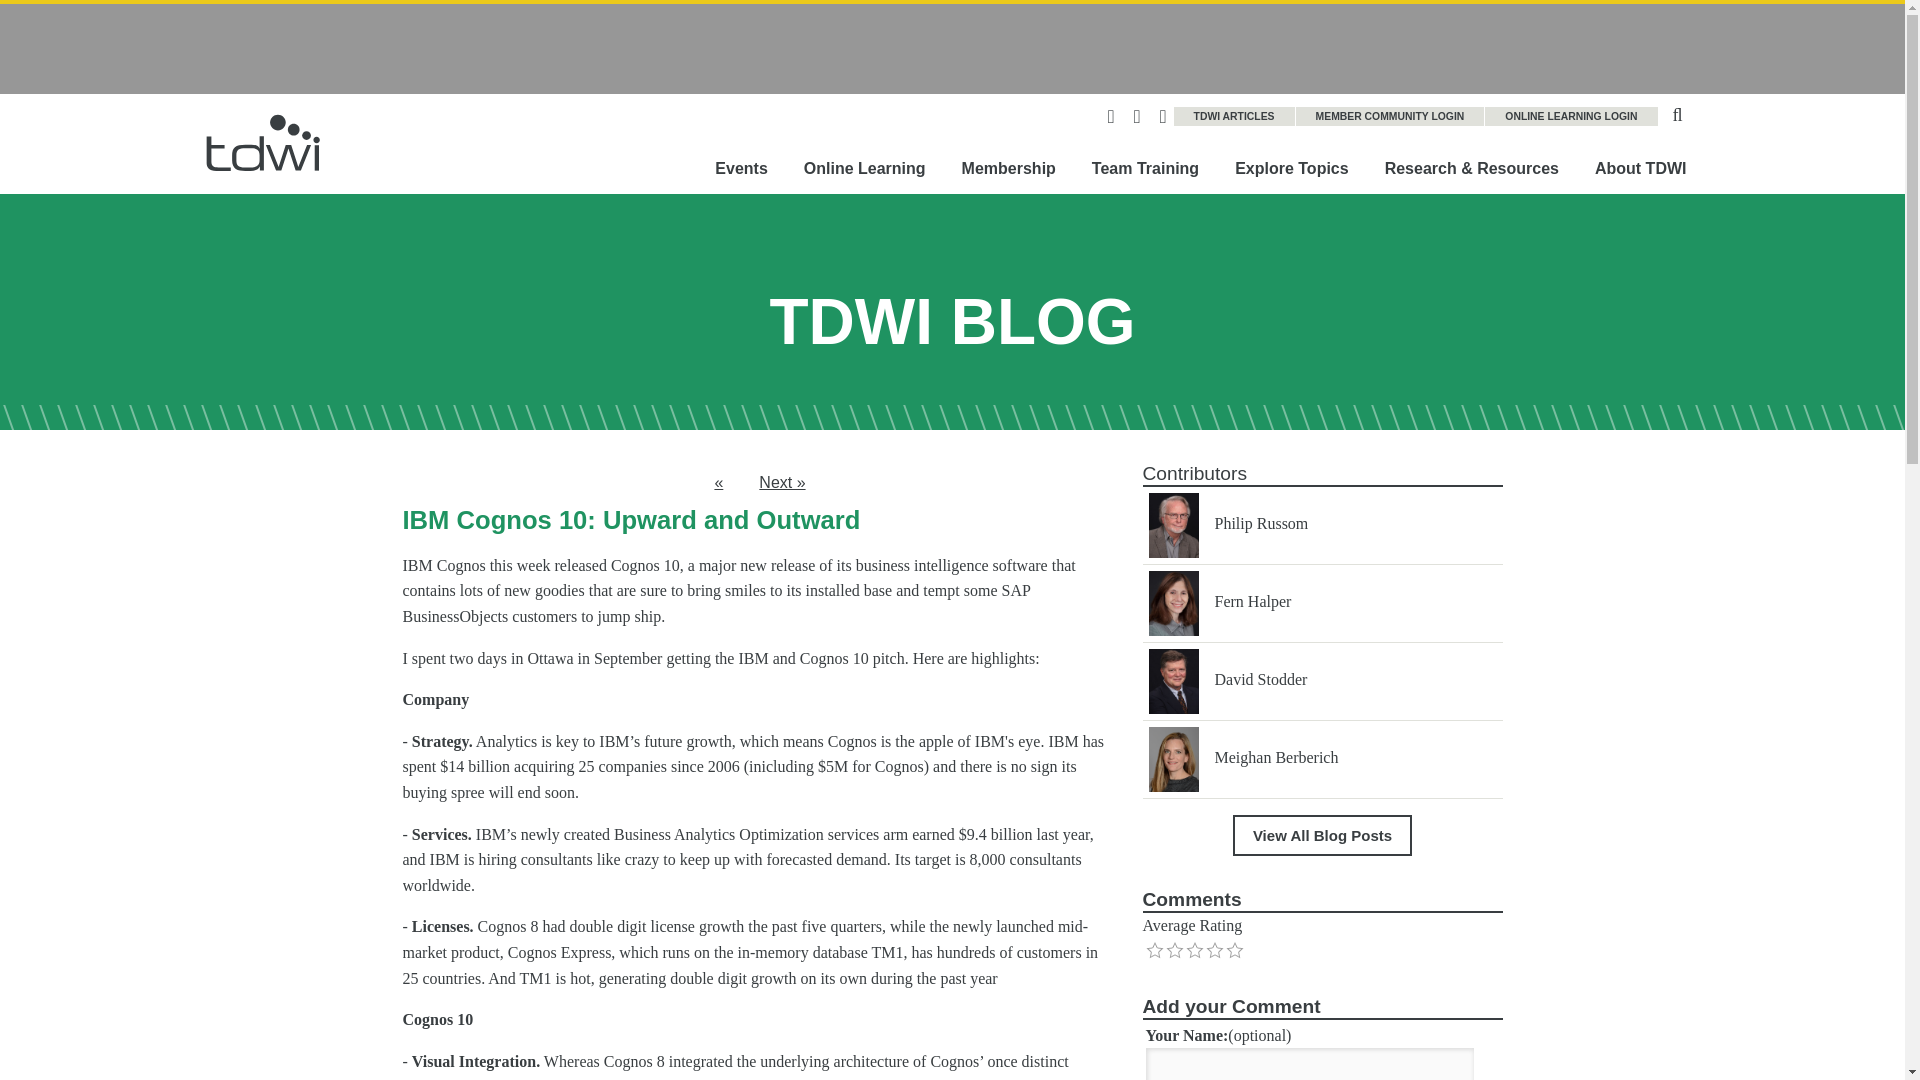  What do you see at coordinates (1145, 168) in the screenshot?
I see `Team Training` at bounding box center [1145, 168].